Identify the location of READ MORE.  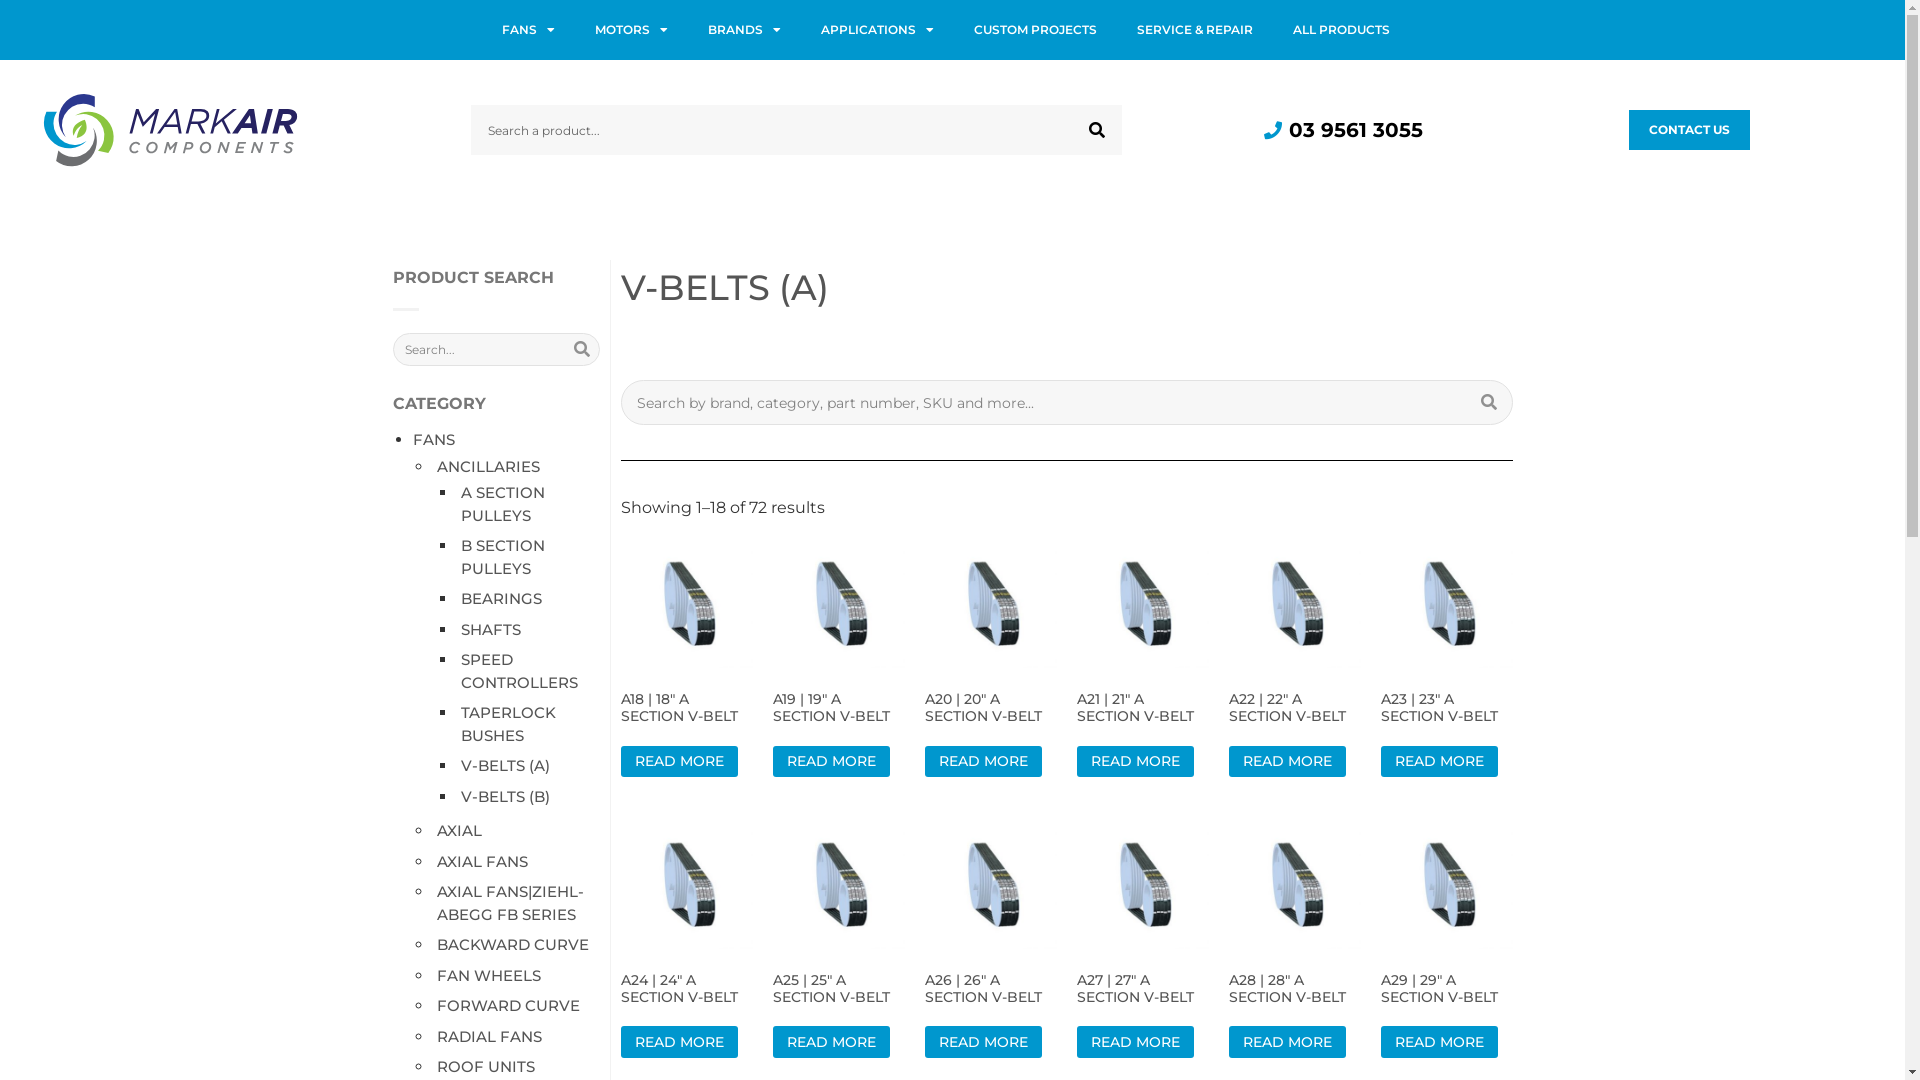
(982, 1042).